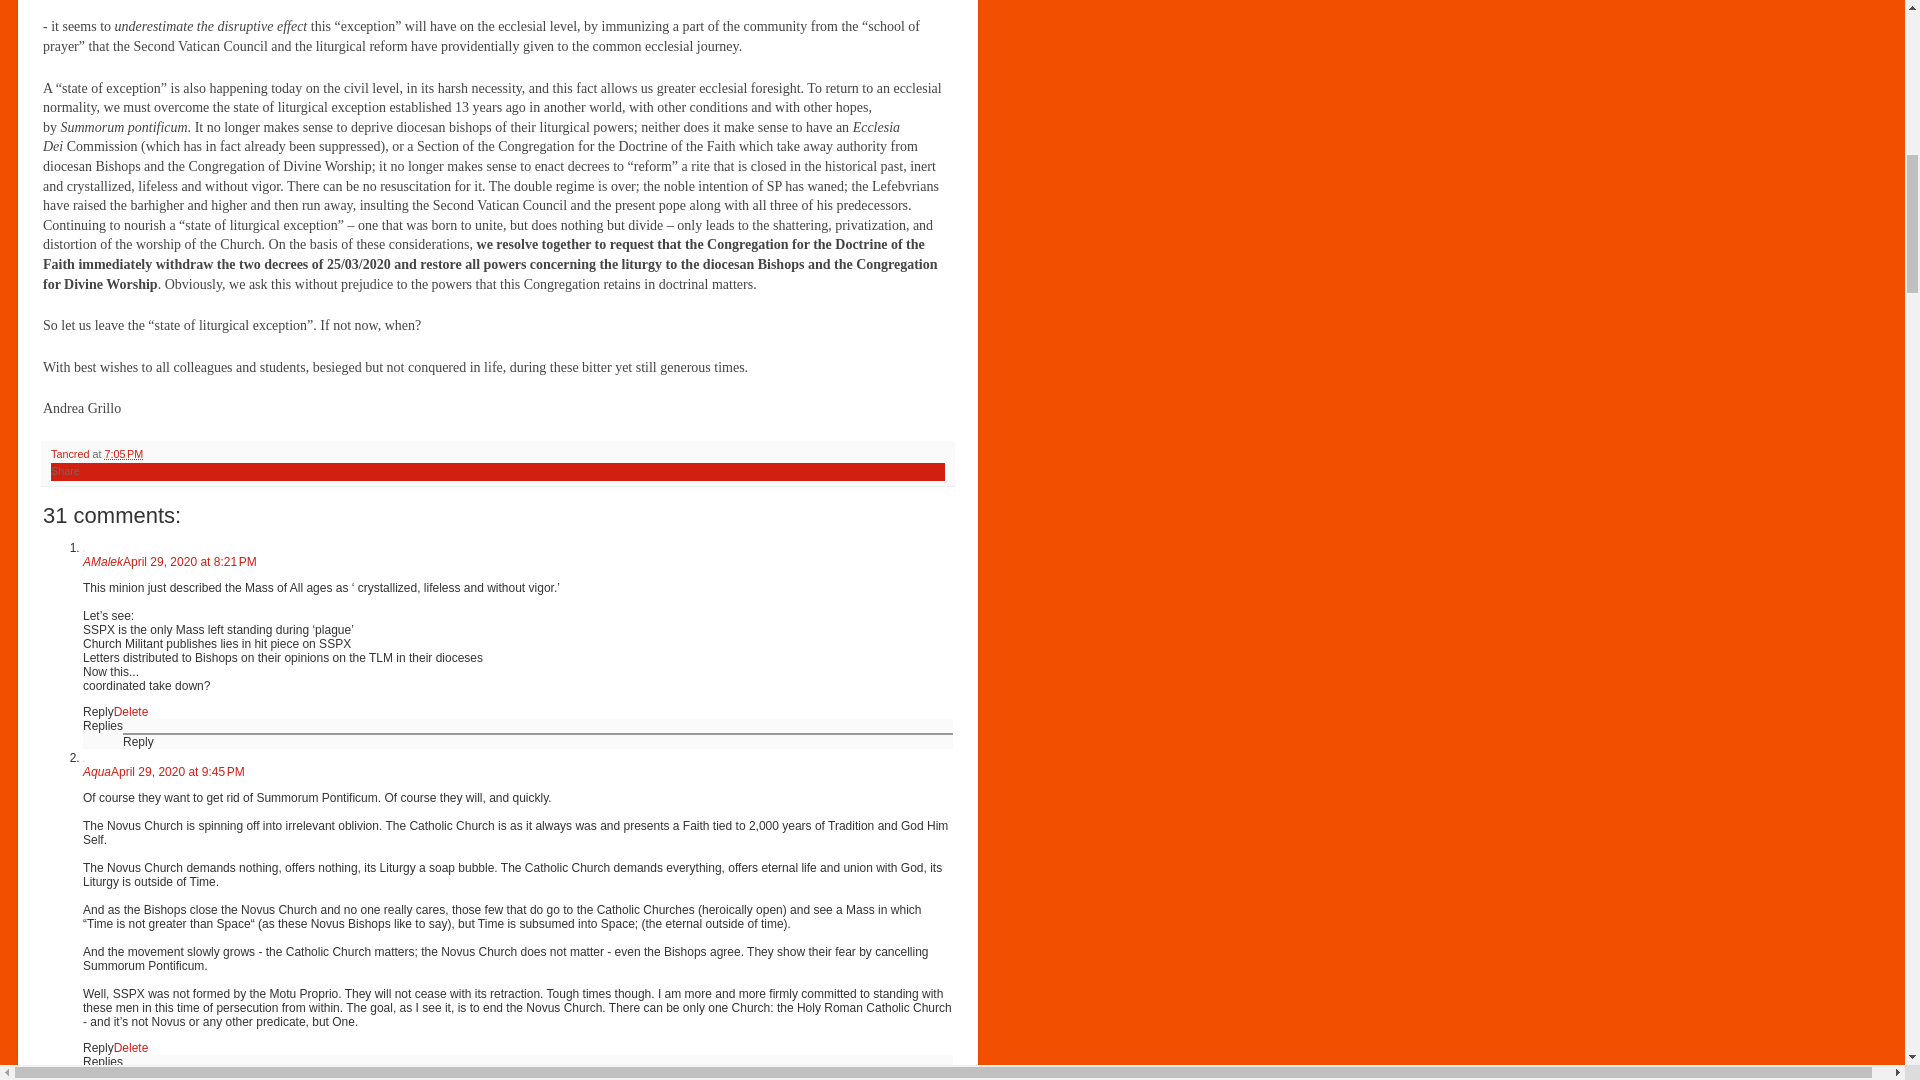  I want to click on Aqua, so click(96, 771).